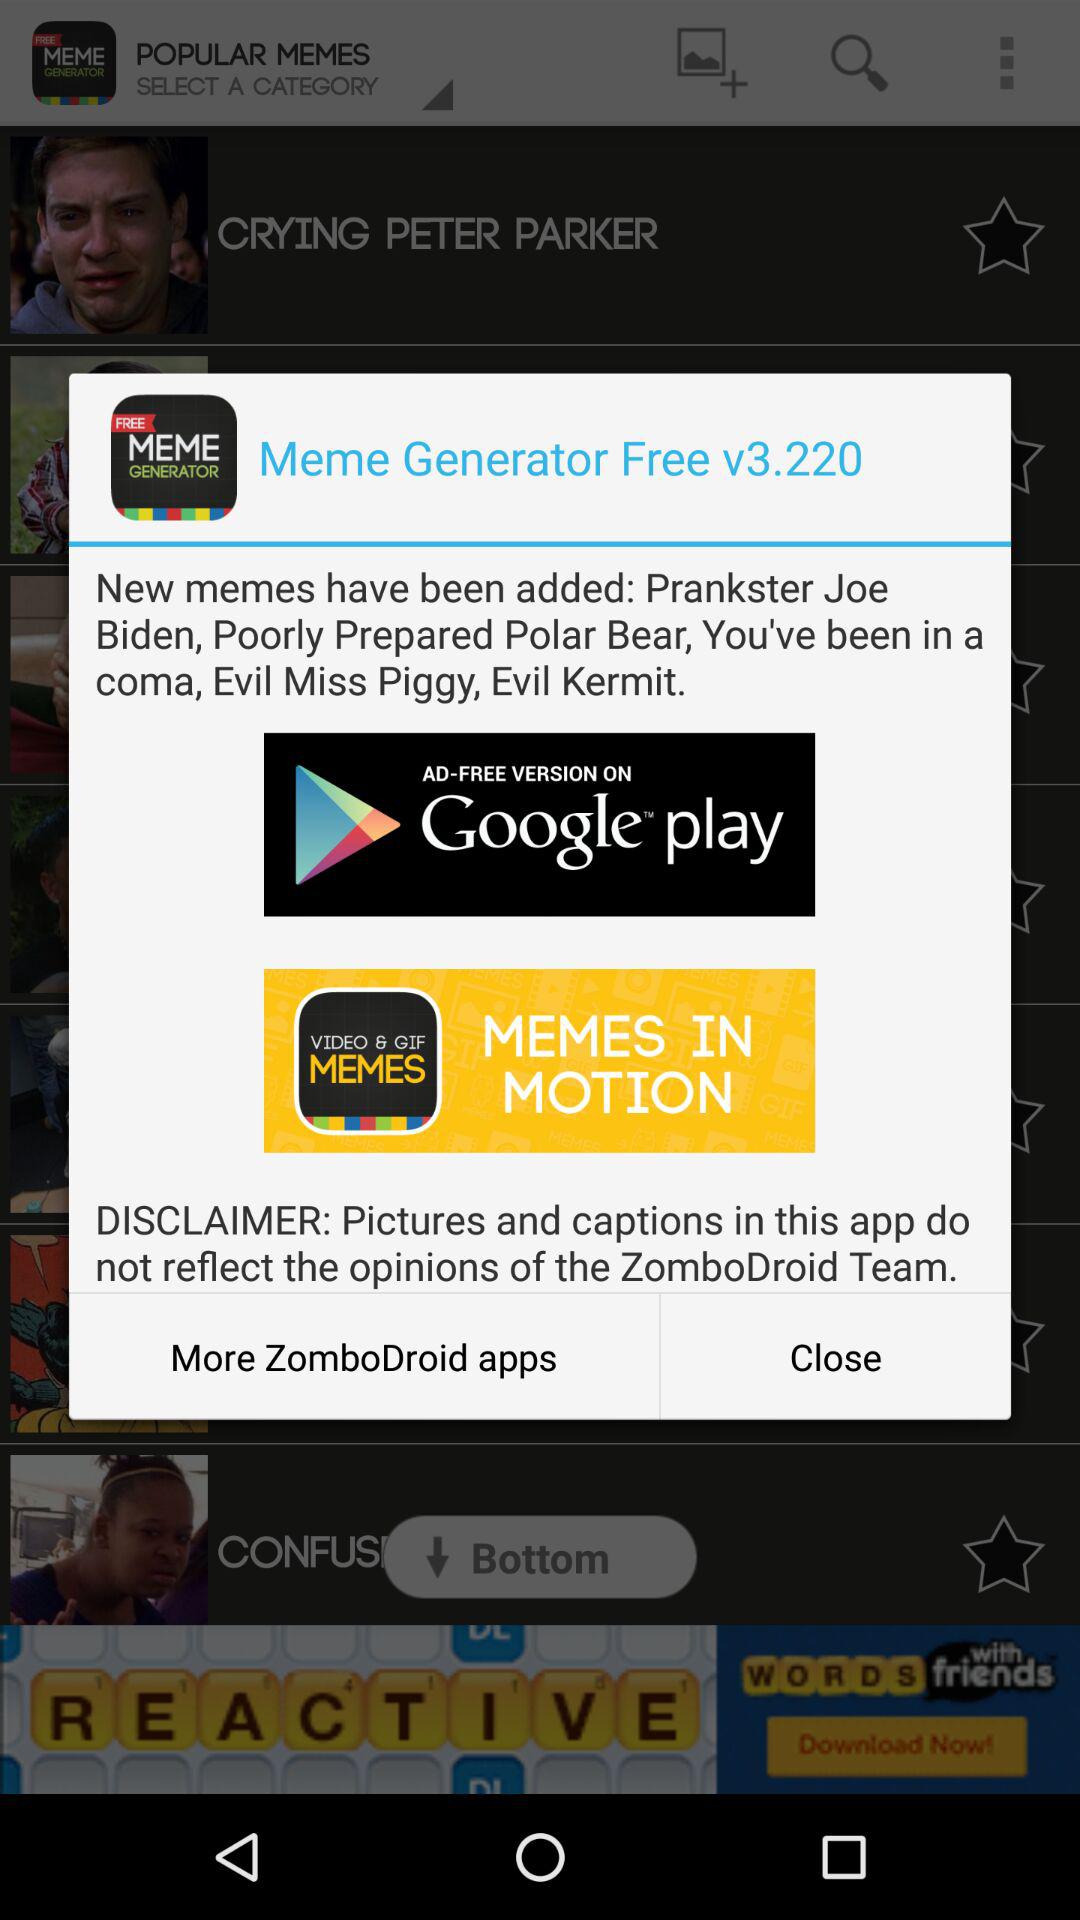  Describe the element at coordinates (835, 1356) in the screenshot. I see `select icon below disclaimer pictures and app` at that location.